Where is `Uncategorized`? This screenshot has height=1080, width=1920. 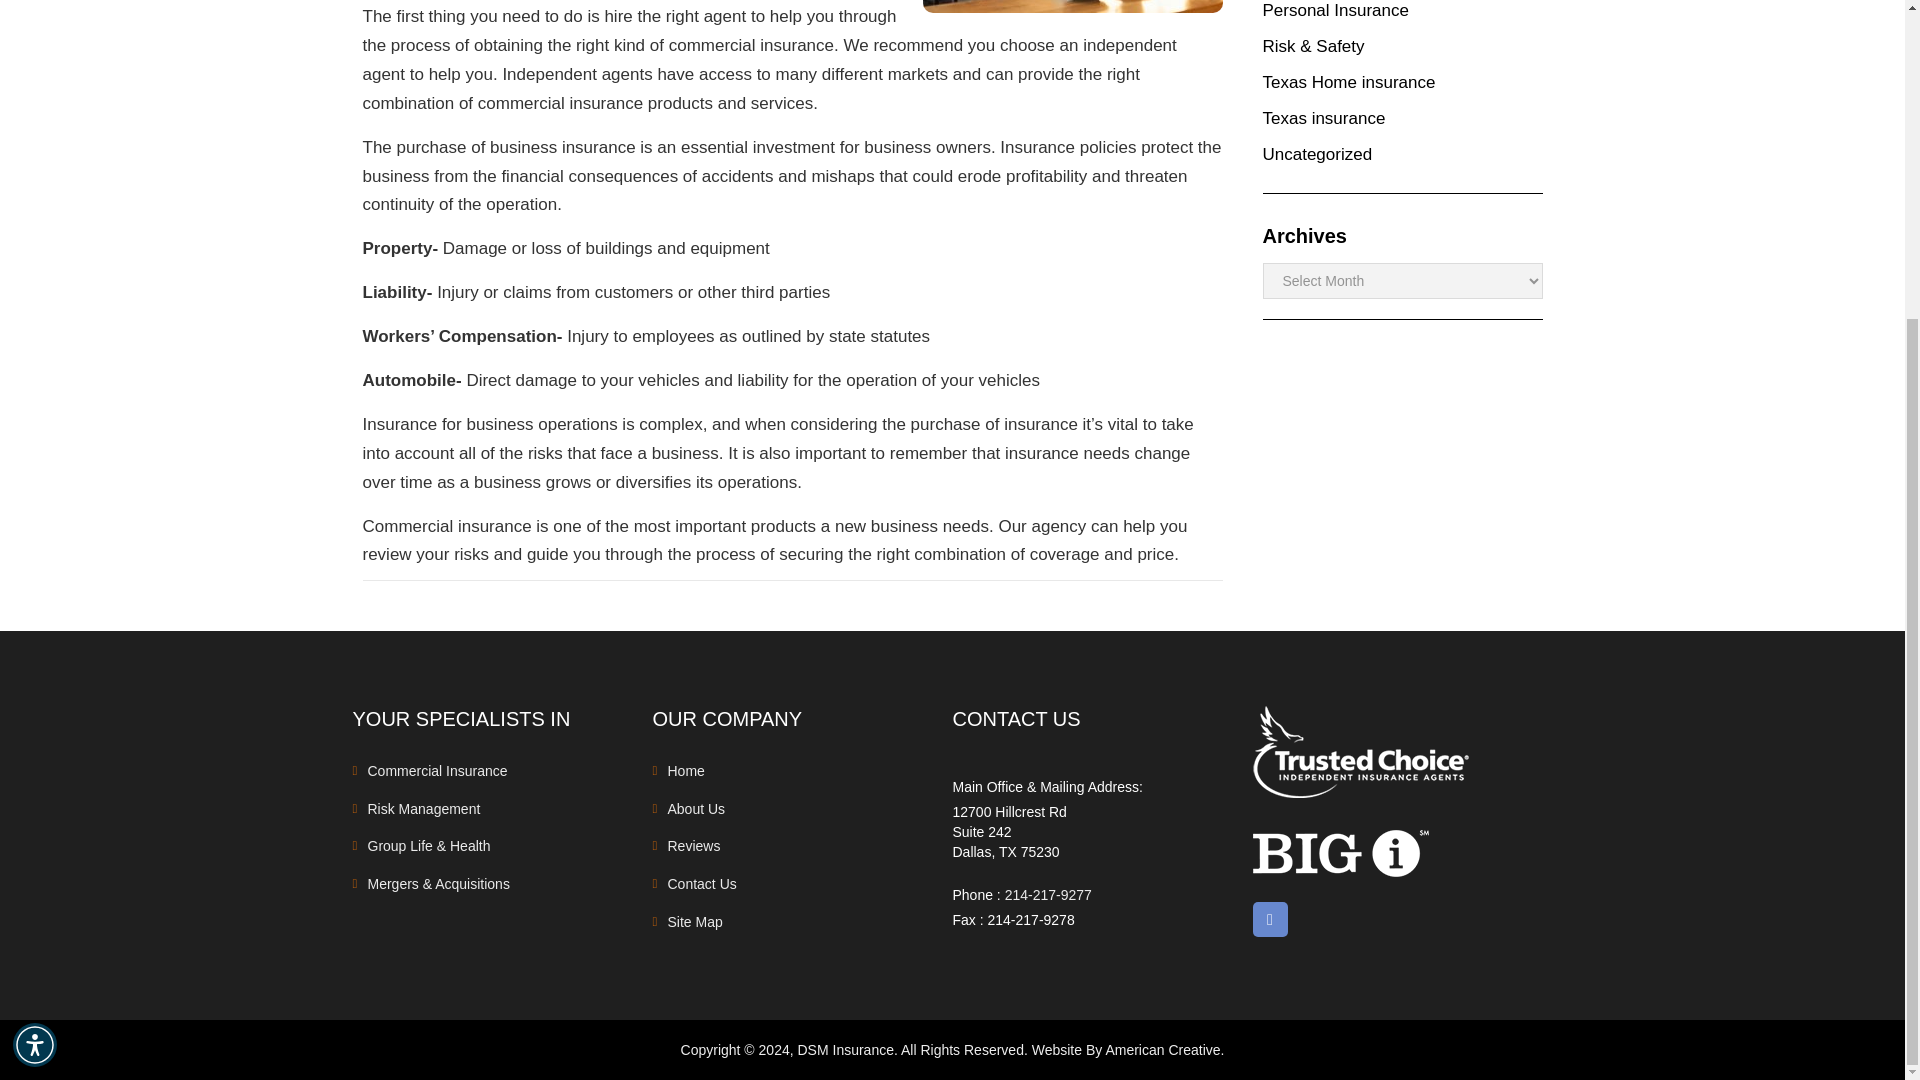 Uncategorized is located at coordinates (1316, 154).